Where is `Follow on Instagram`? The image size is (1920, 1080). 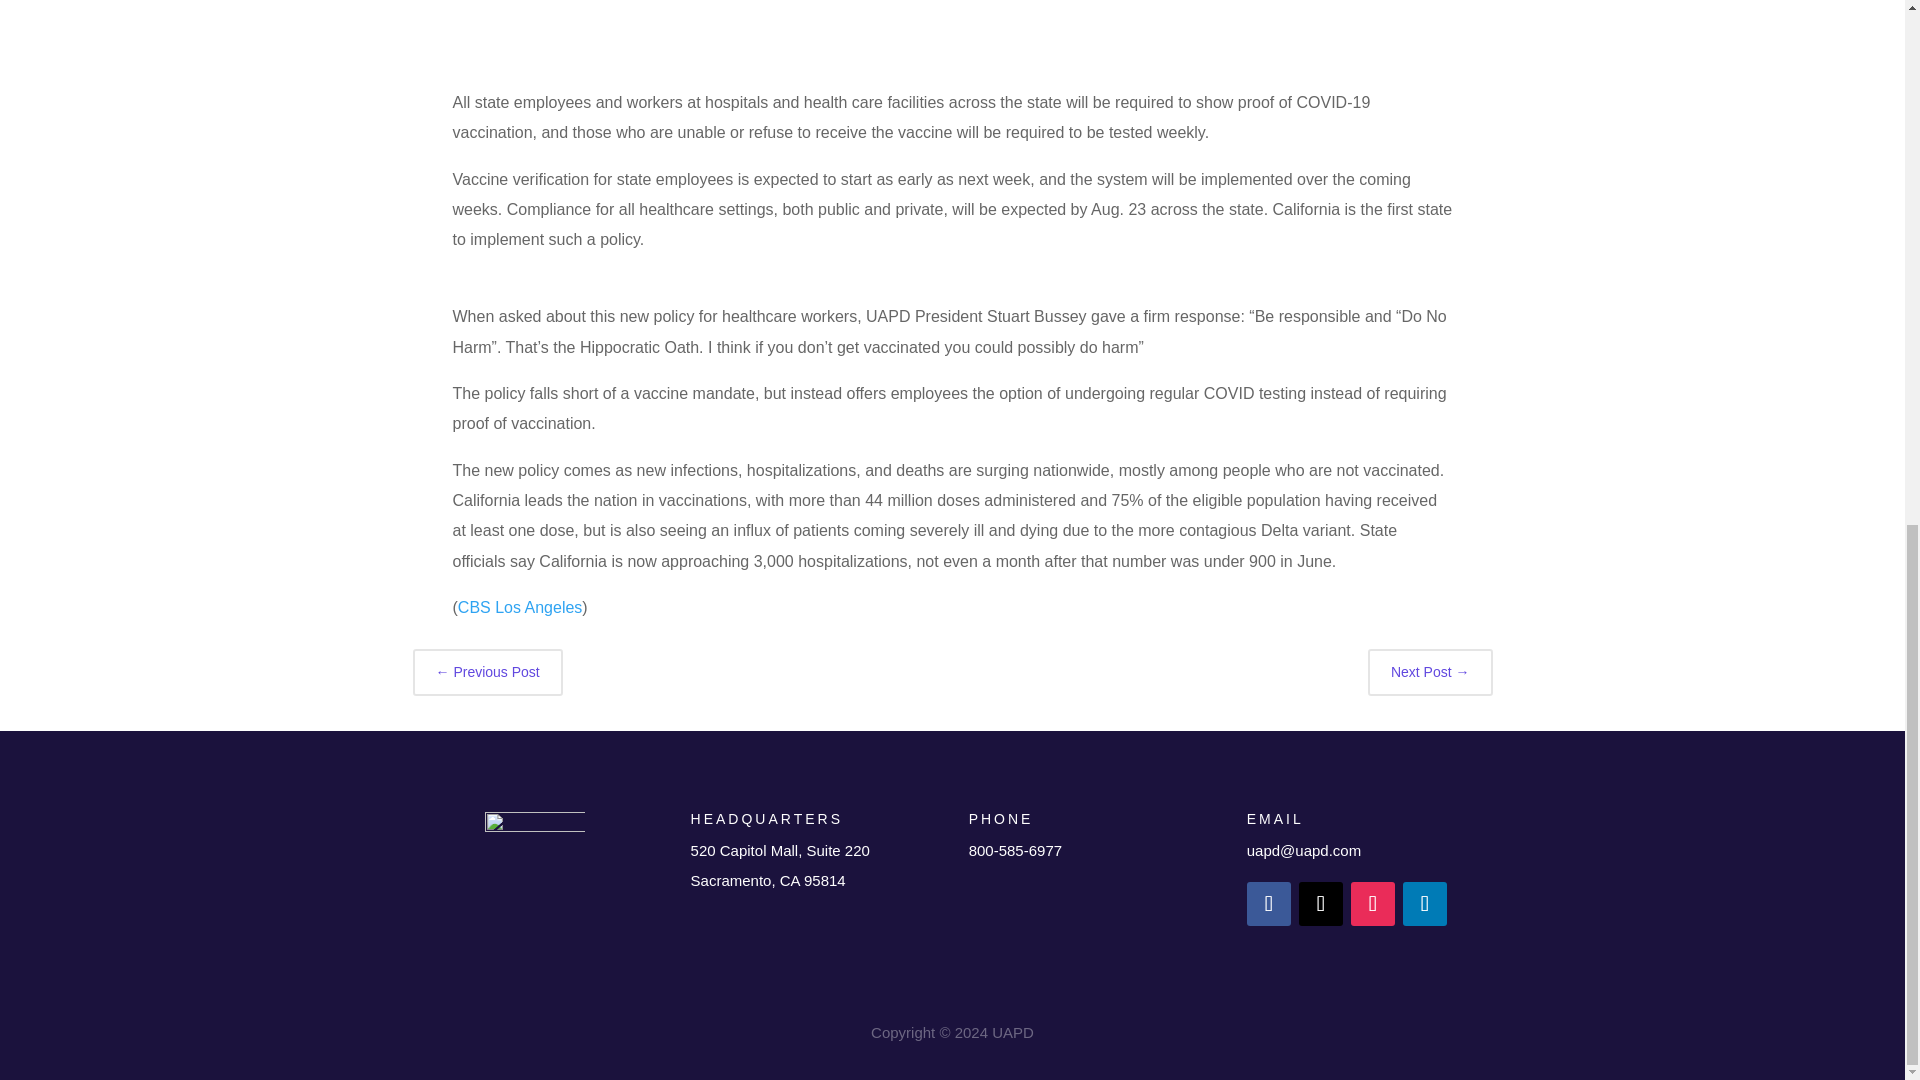 Follow on Instagram is located at coordinates (1373, 904).